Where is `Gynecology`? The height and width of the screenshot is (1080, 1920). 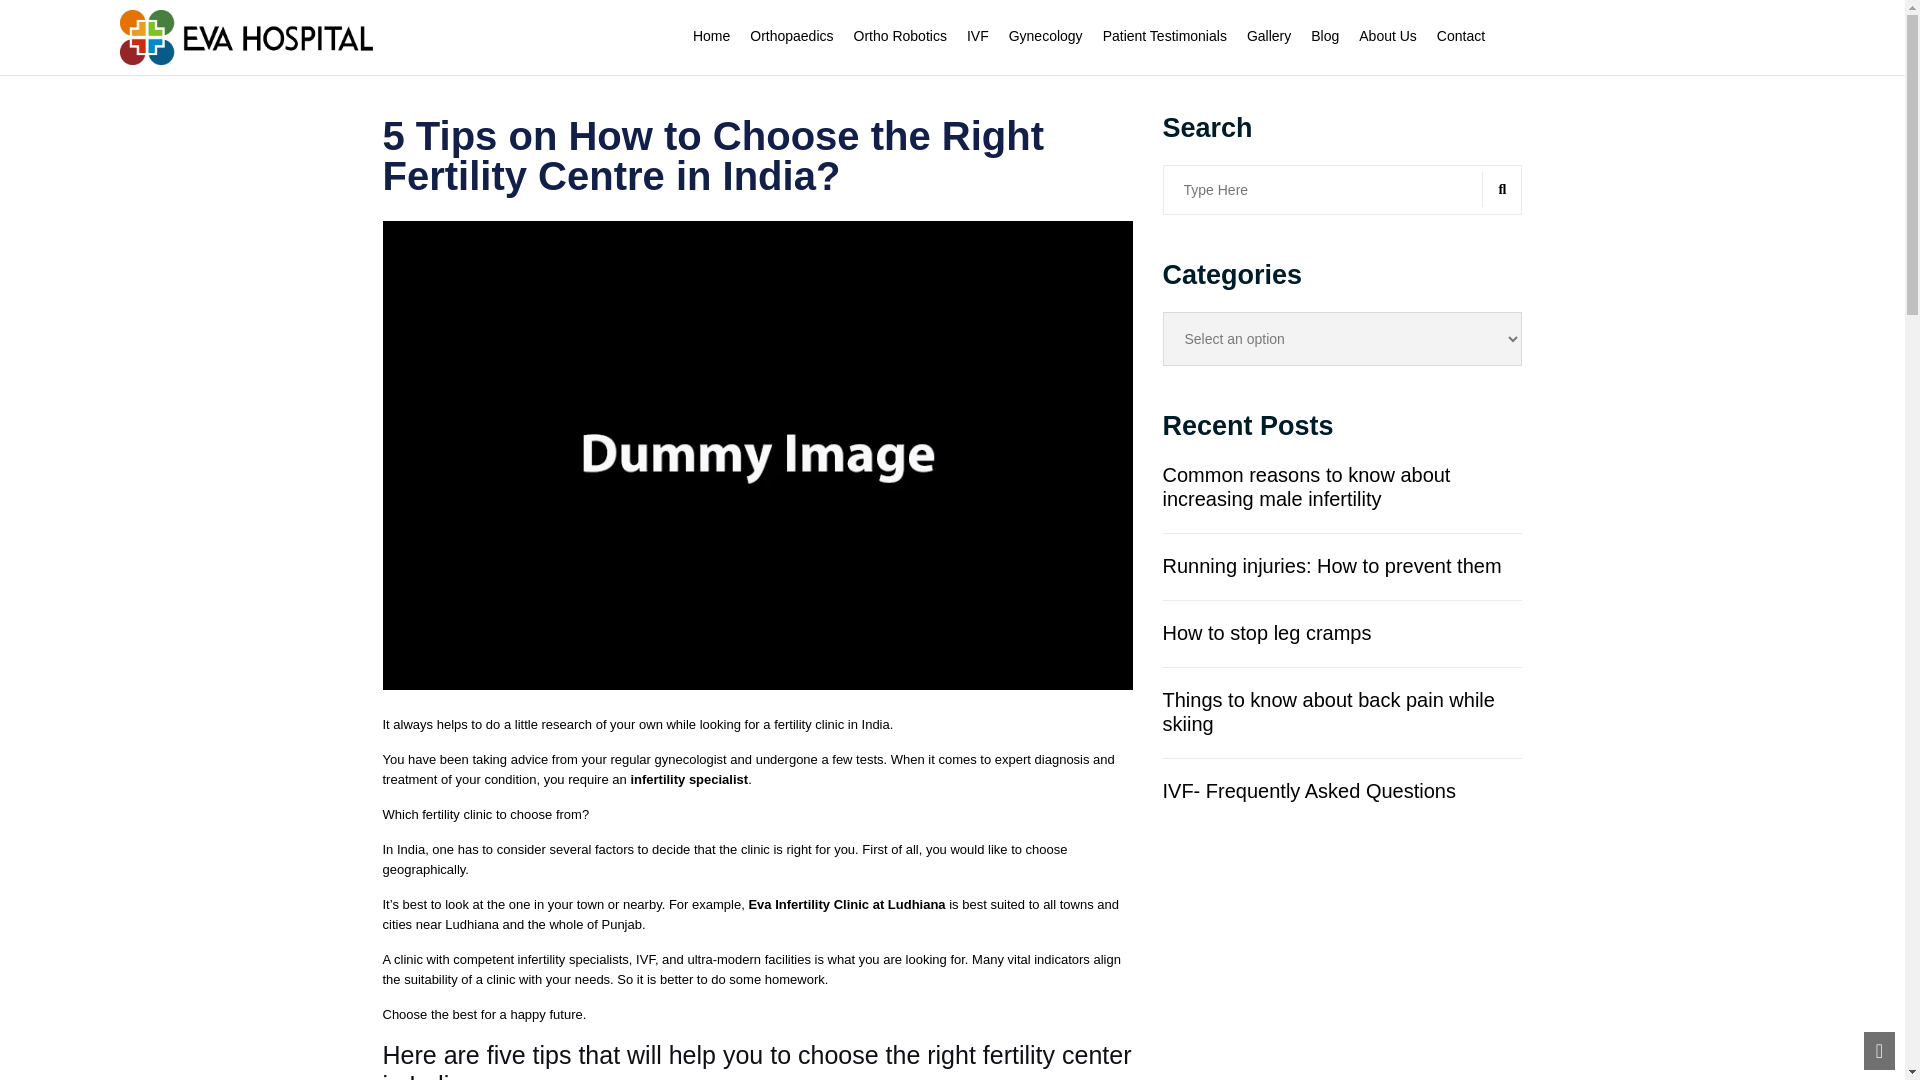
Gynecology is located at coordinates (1046, 36).